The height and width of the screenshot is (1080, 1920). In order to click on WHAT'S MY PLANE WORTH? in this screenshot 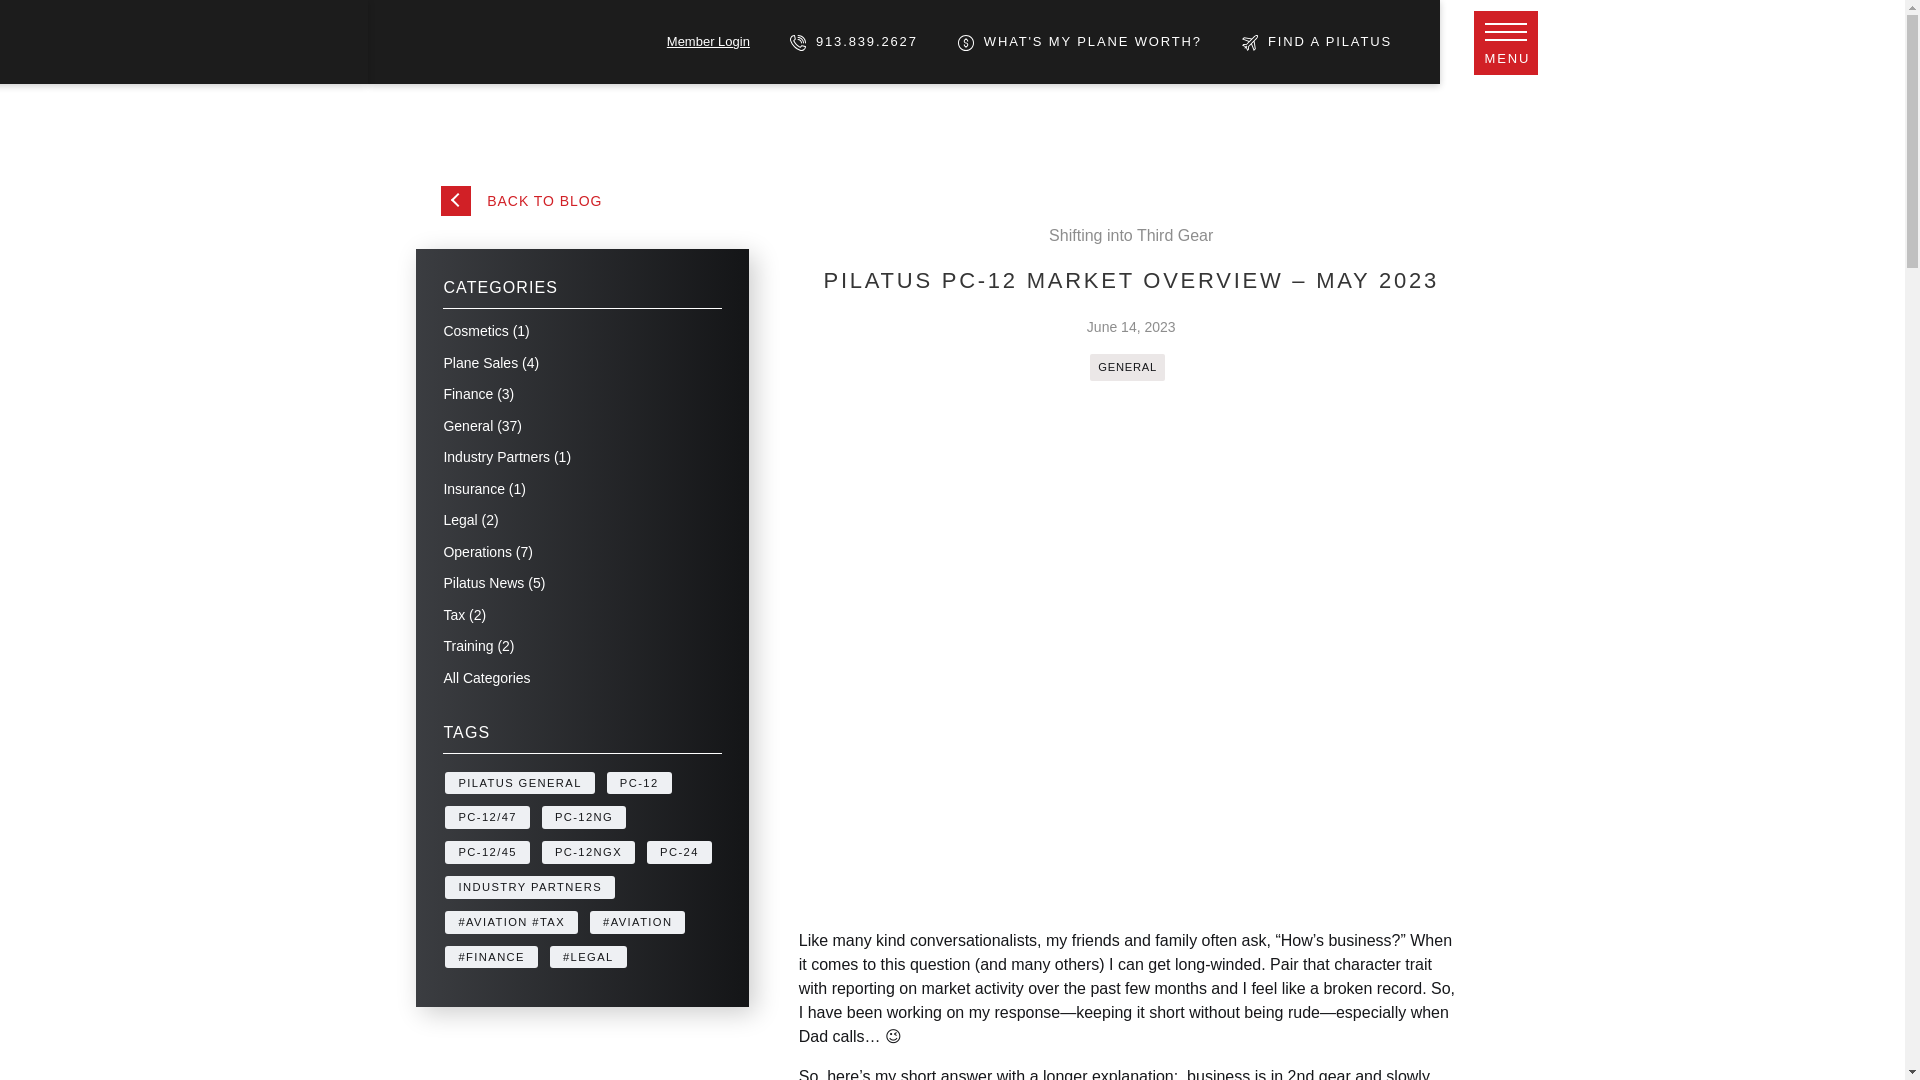, I will do `click(1080, 40)`.